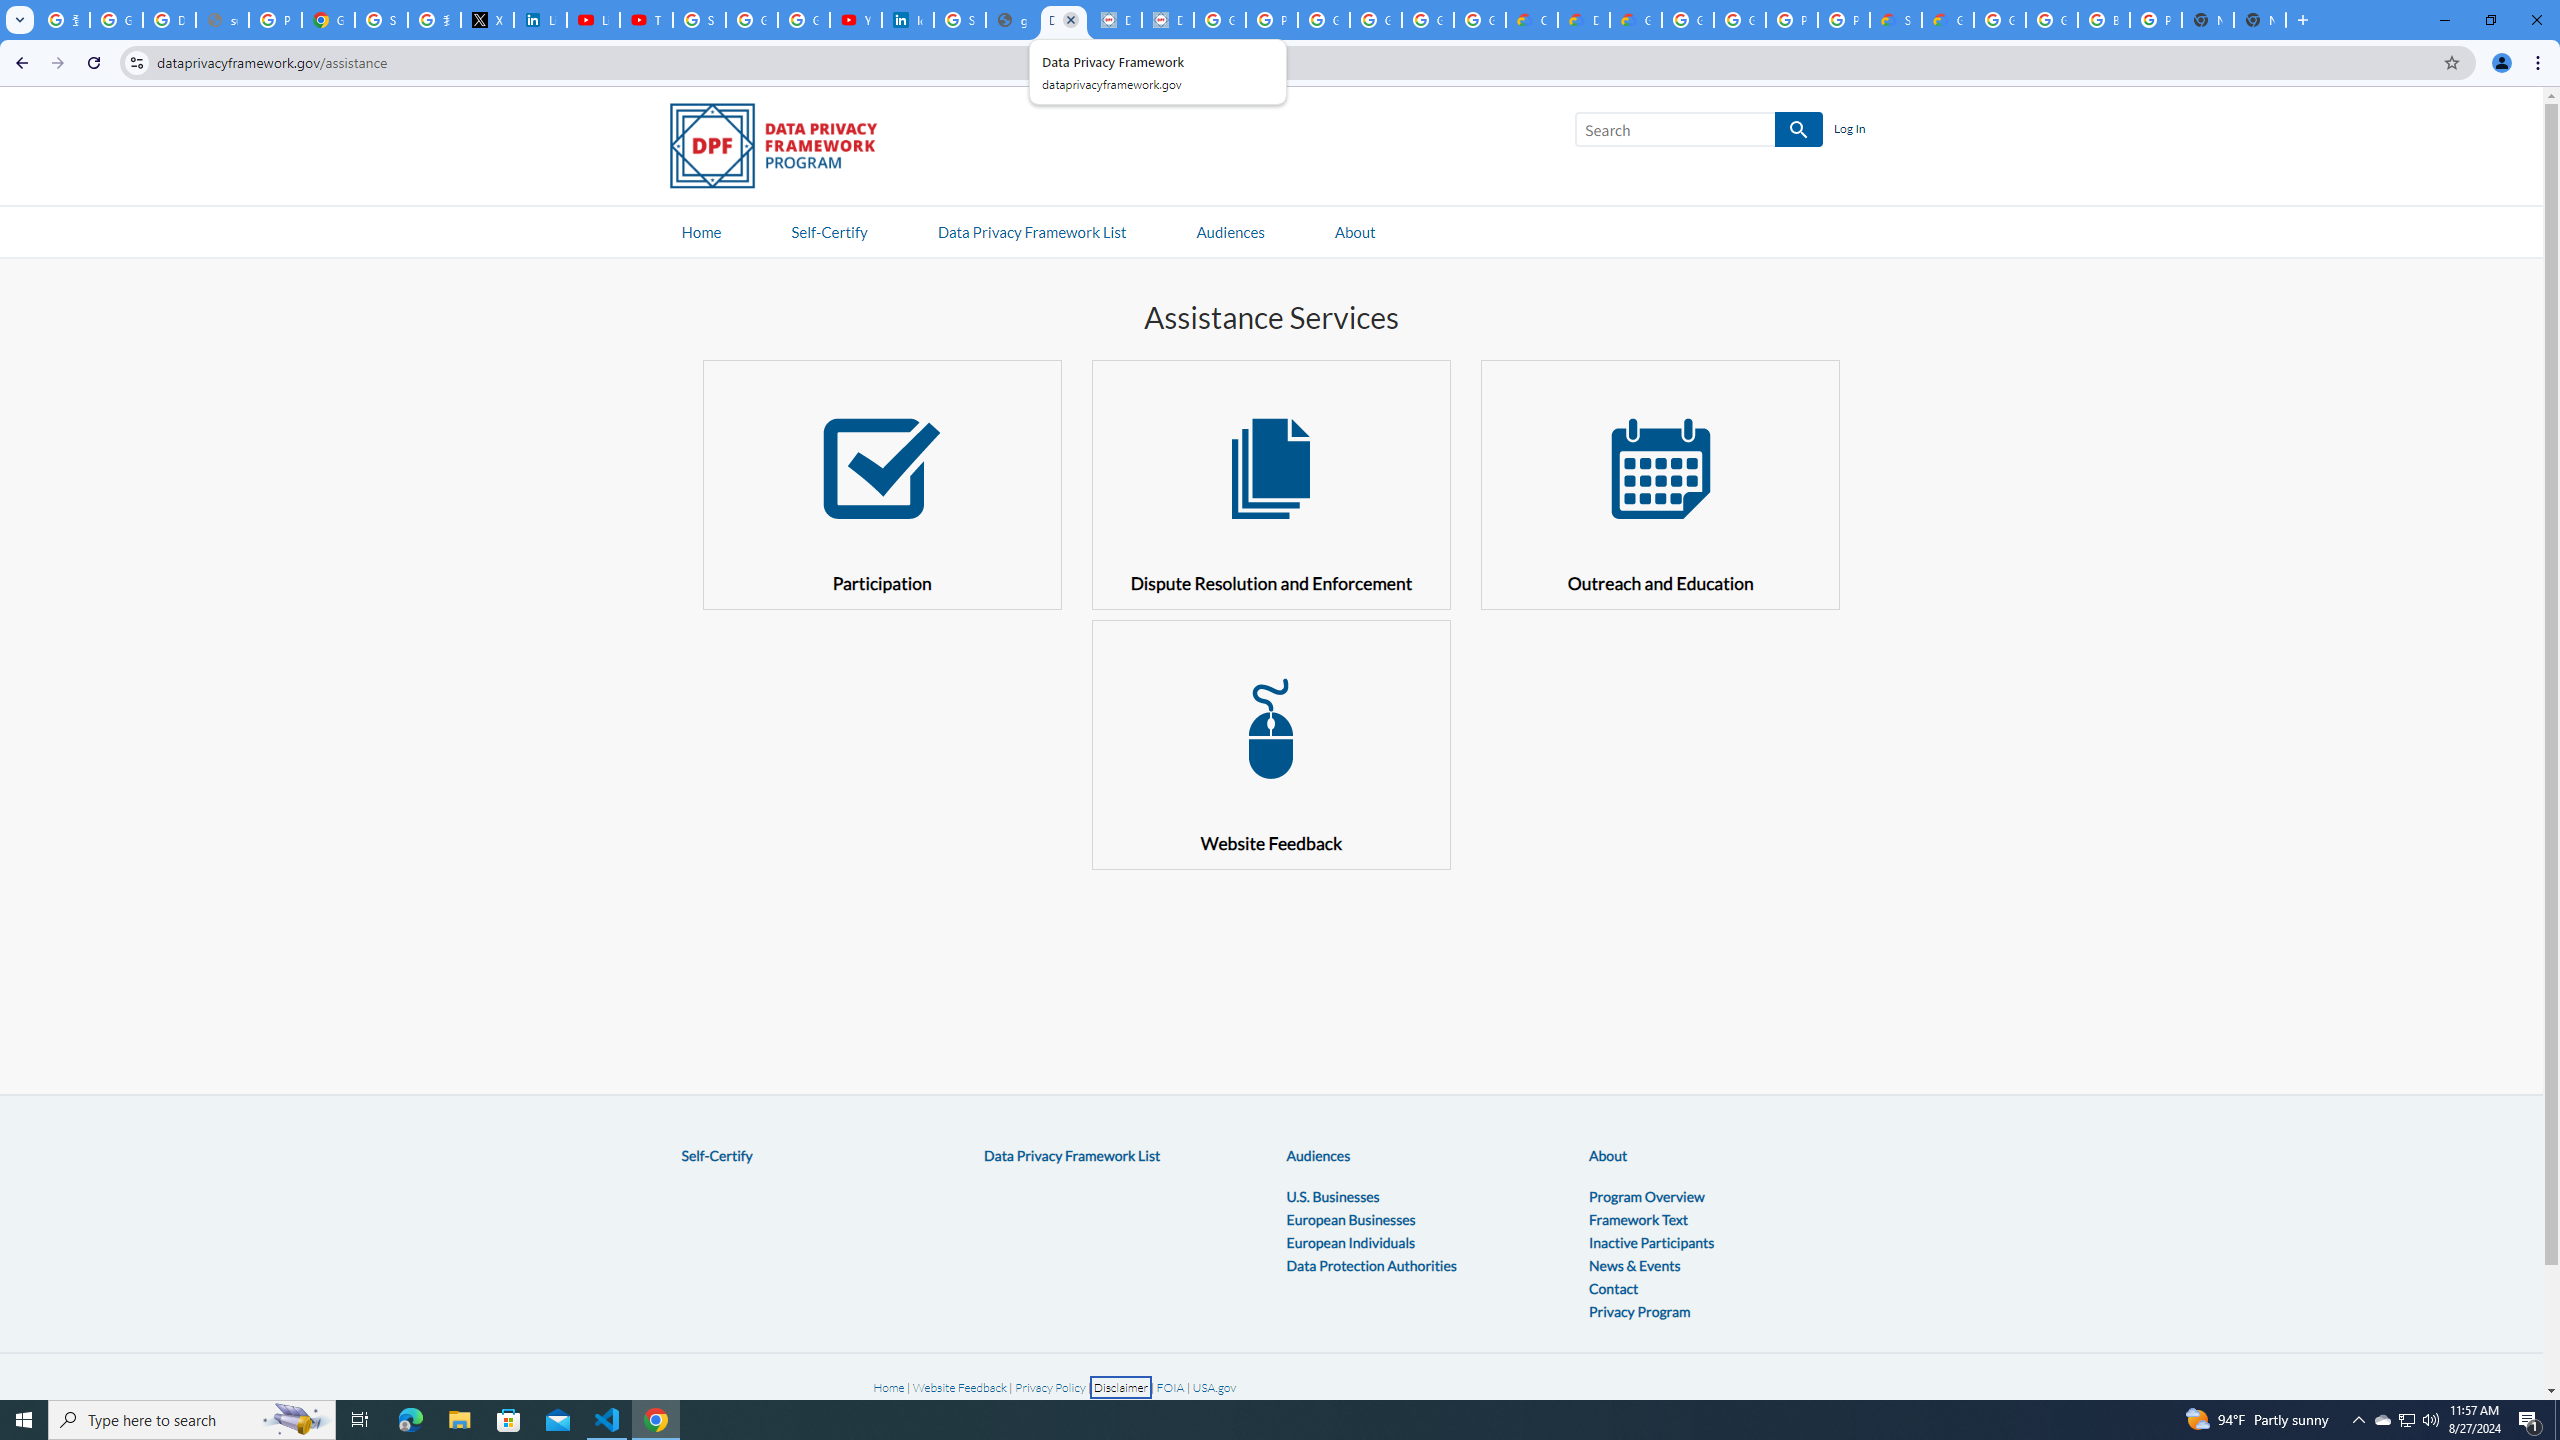 The height and width of the screenshot is (1440, 2560). Describe the element at coordinates (1896, 20) in the screenshot. I see `Support Hub | Google Cloud` at that location.